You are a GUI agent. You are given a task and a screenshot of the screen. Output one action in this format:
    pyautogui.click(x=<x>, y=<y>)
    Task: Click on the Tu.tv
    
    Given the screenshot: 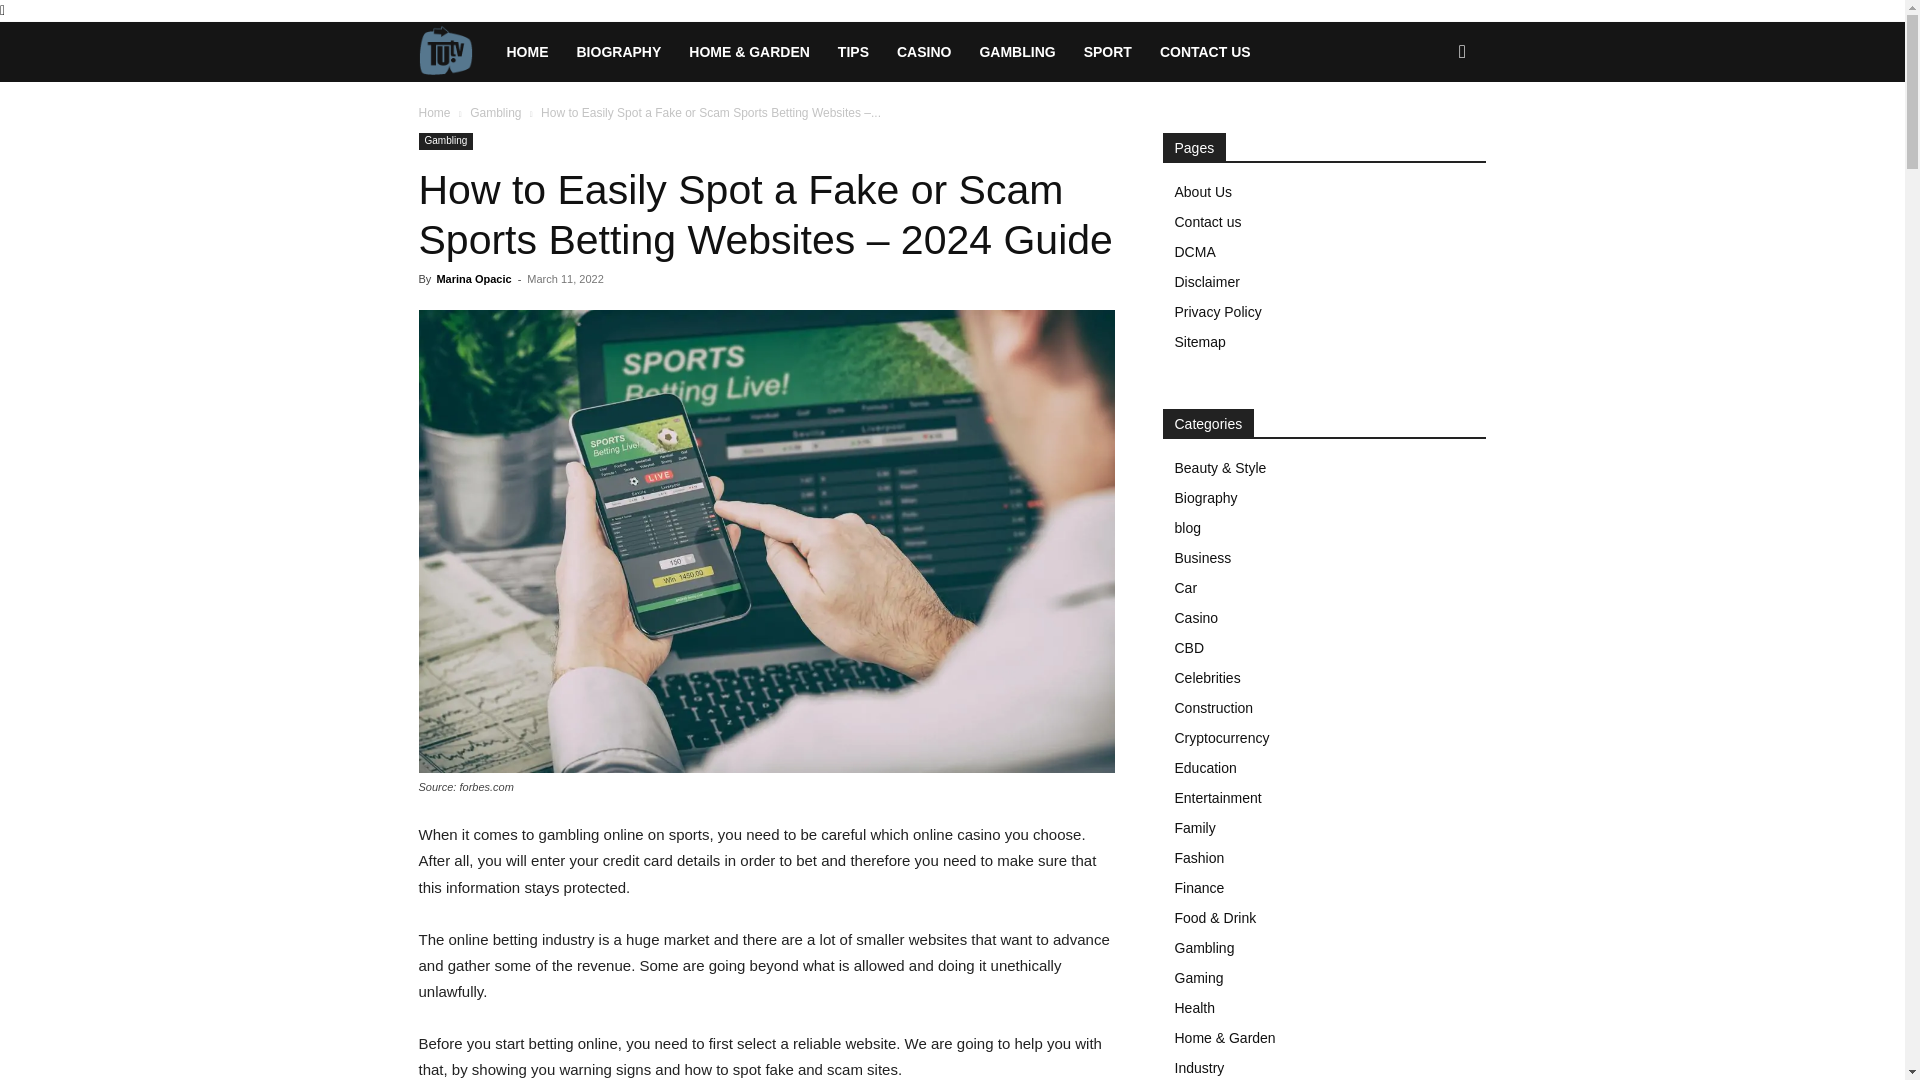 What is the action you would take?
    pyautogui.click(x=454, y=52)
    